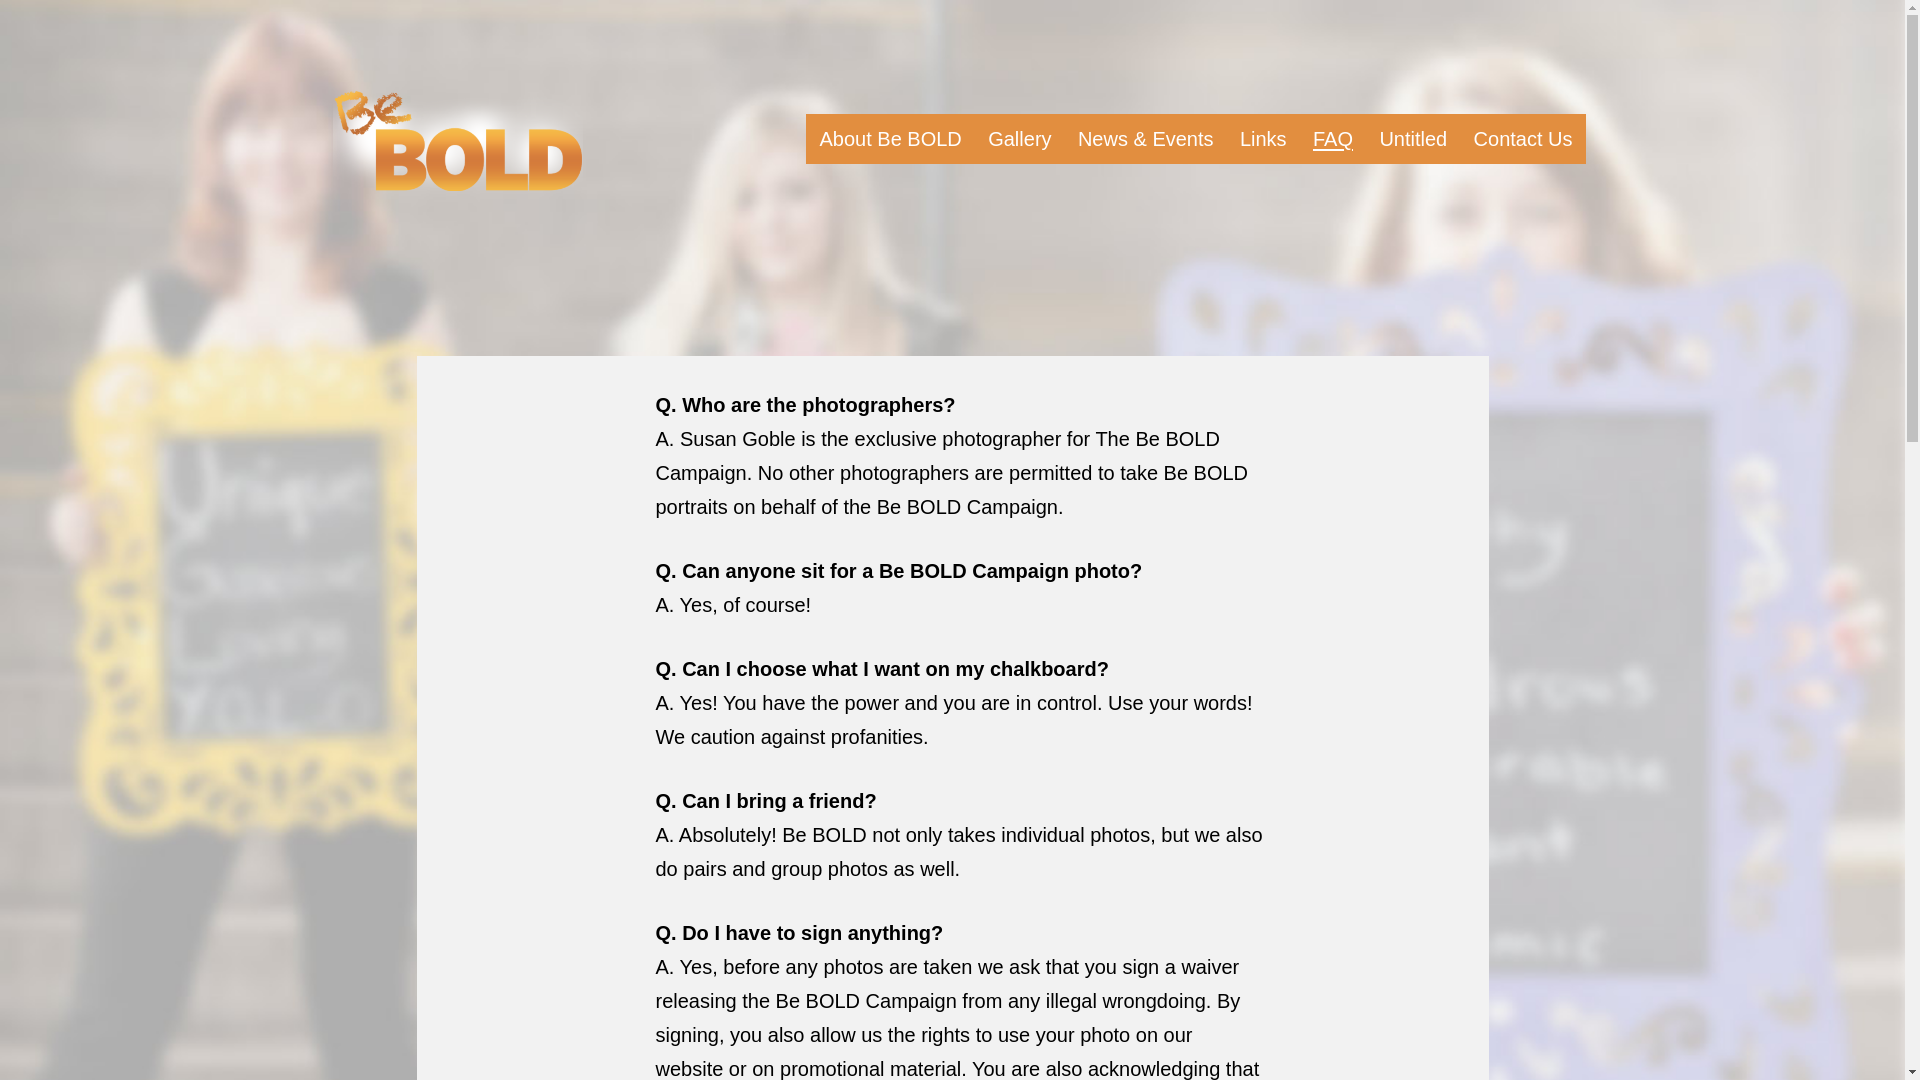 Image resolution: width=1920 pixels, height=1080 pixels. I want to click on About Be BOLD, so click(890, 138).